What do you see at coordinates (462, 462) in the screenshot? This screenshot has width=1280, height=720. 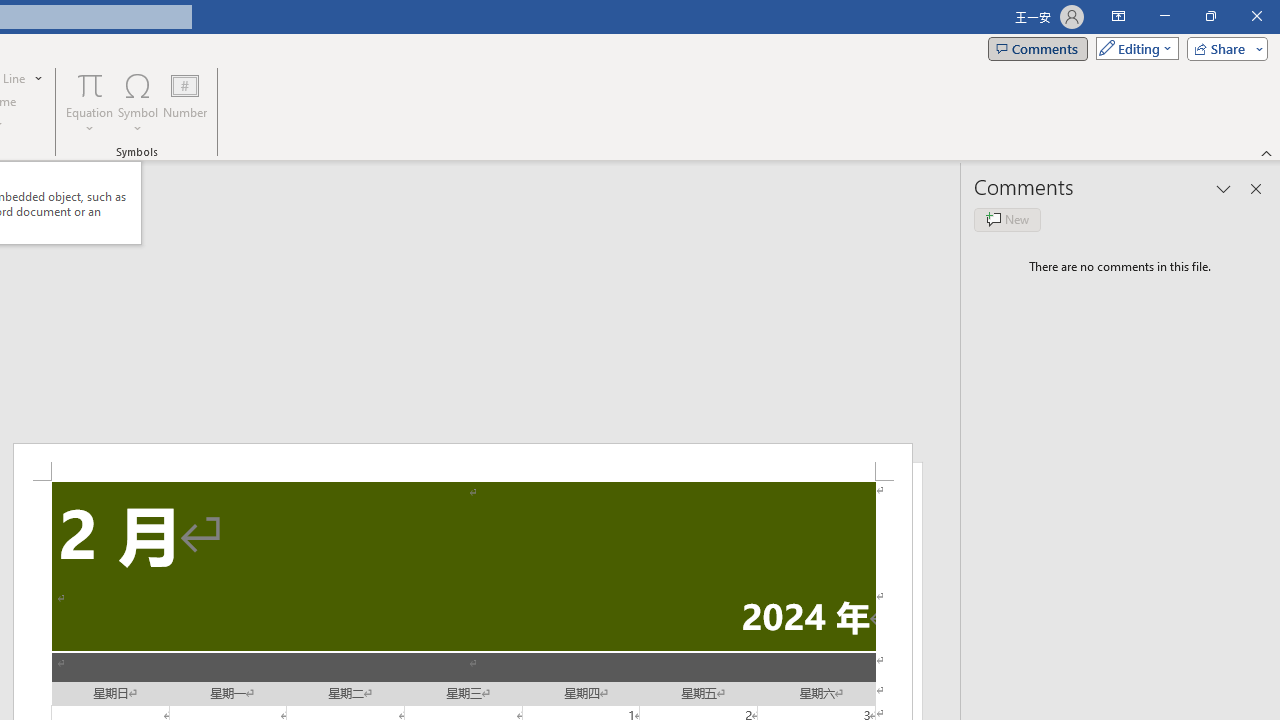 I see `Header -Section 2-` at bounding box center [462, 462].